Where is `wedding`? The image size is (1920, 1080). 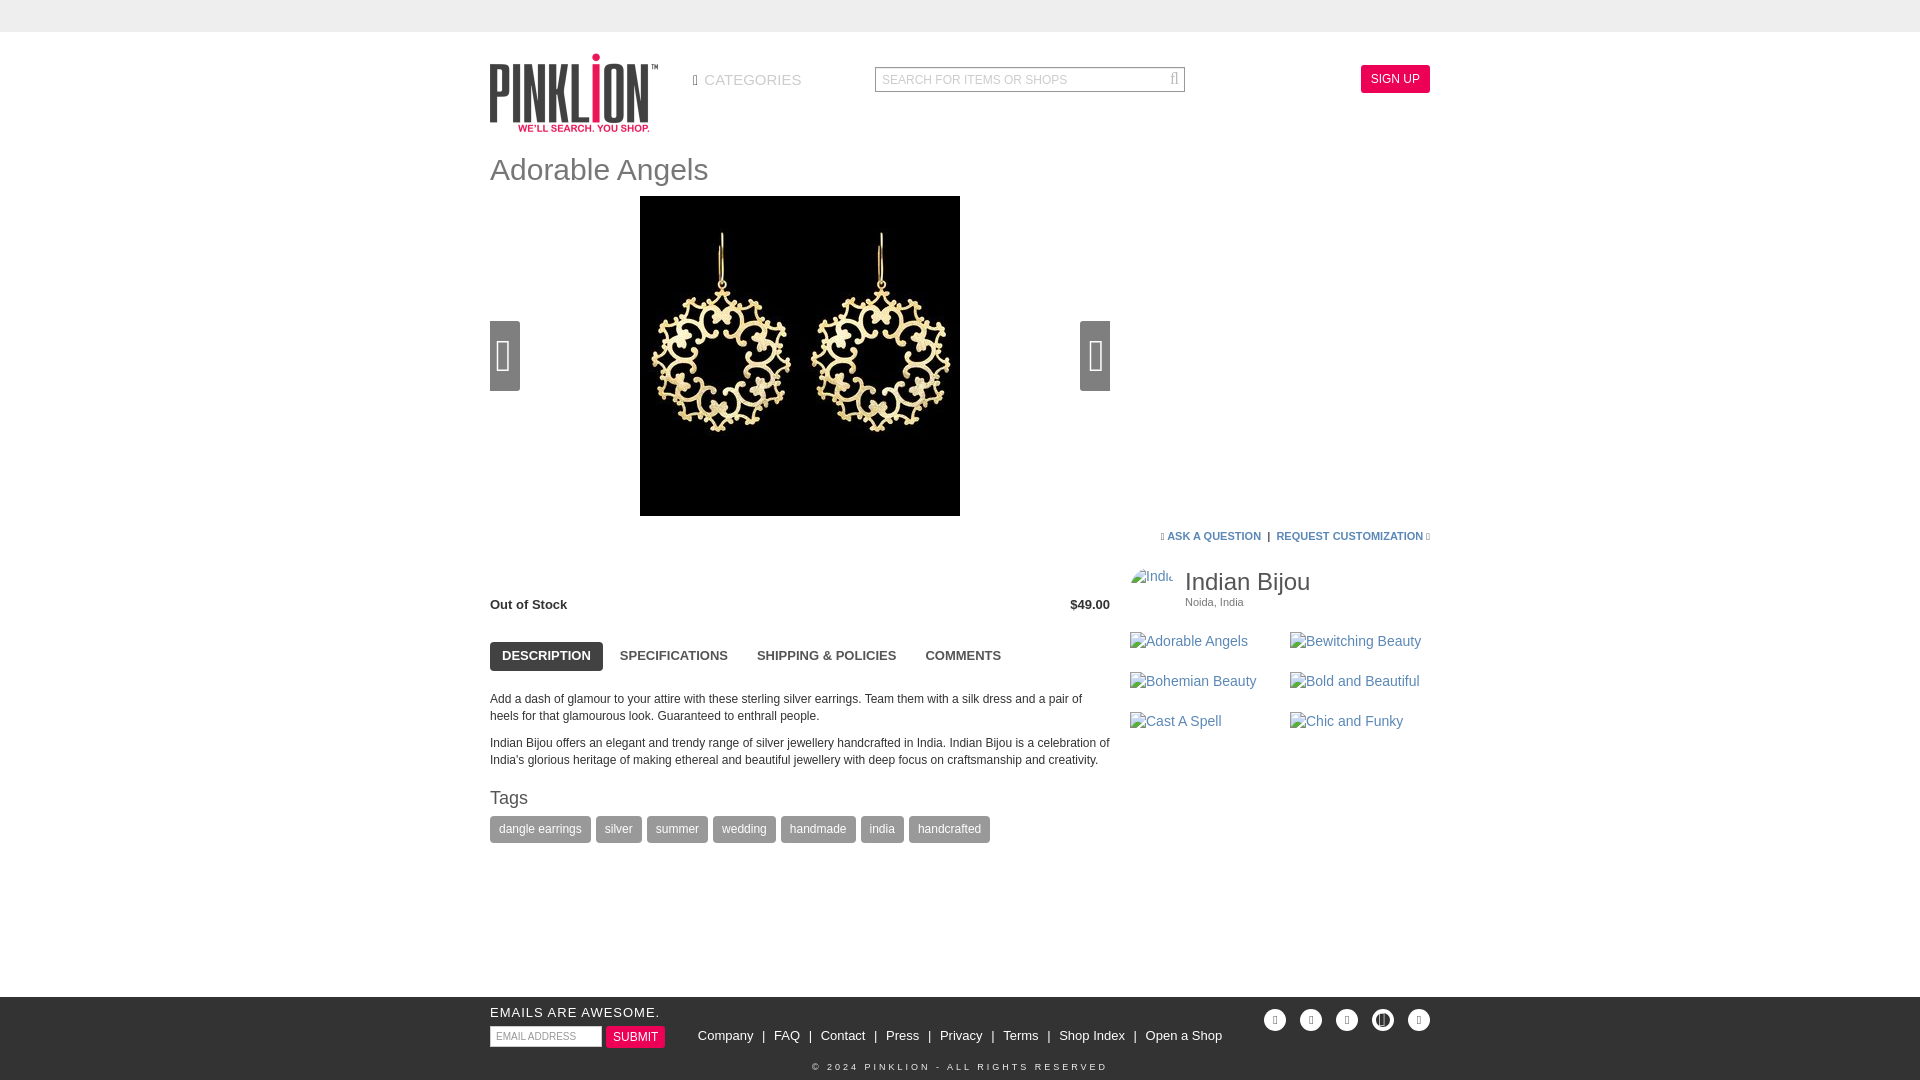 wedding is located at coordinates (744, 830).